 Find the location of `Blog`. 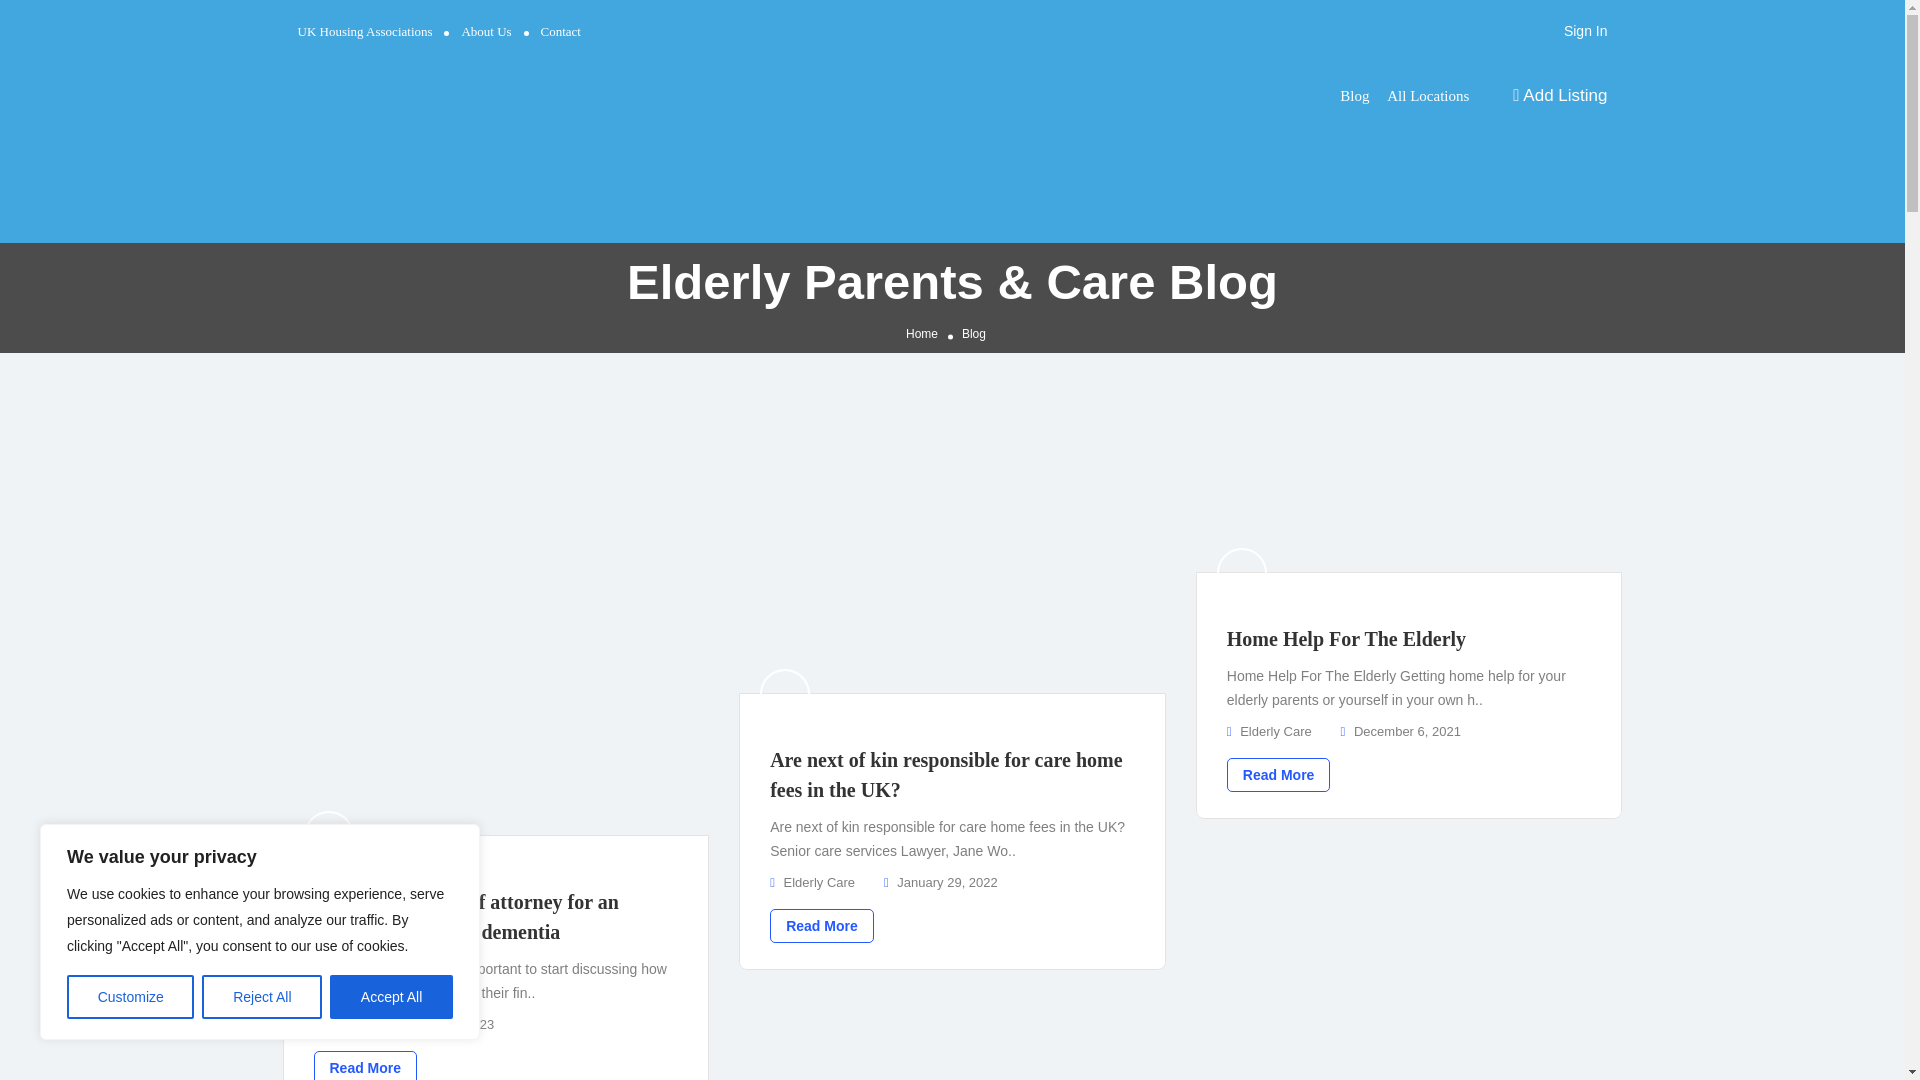

Blog is located at coordinates (1354, 95).